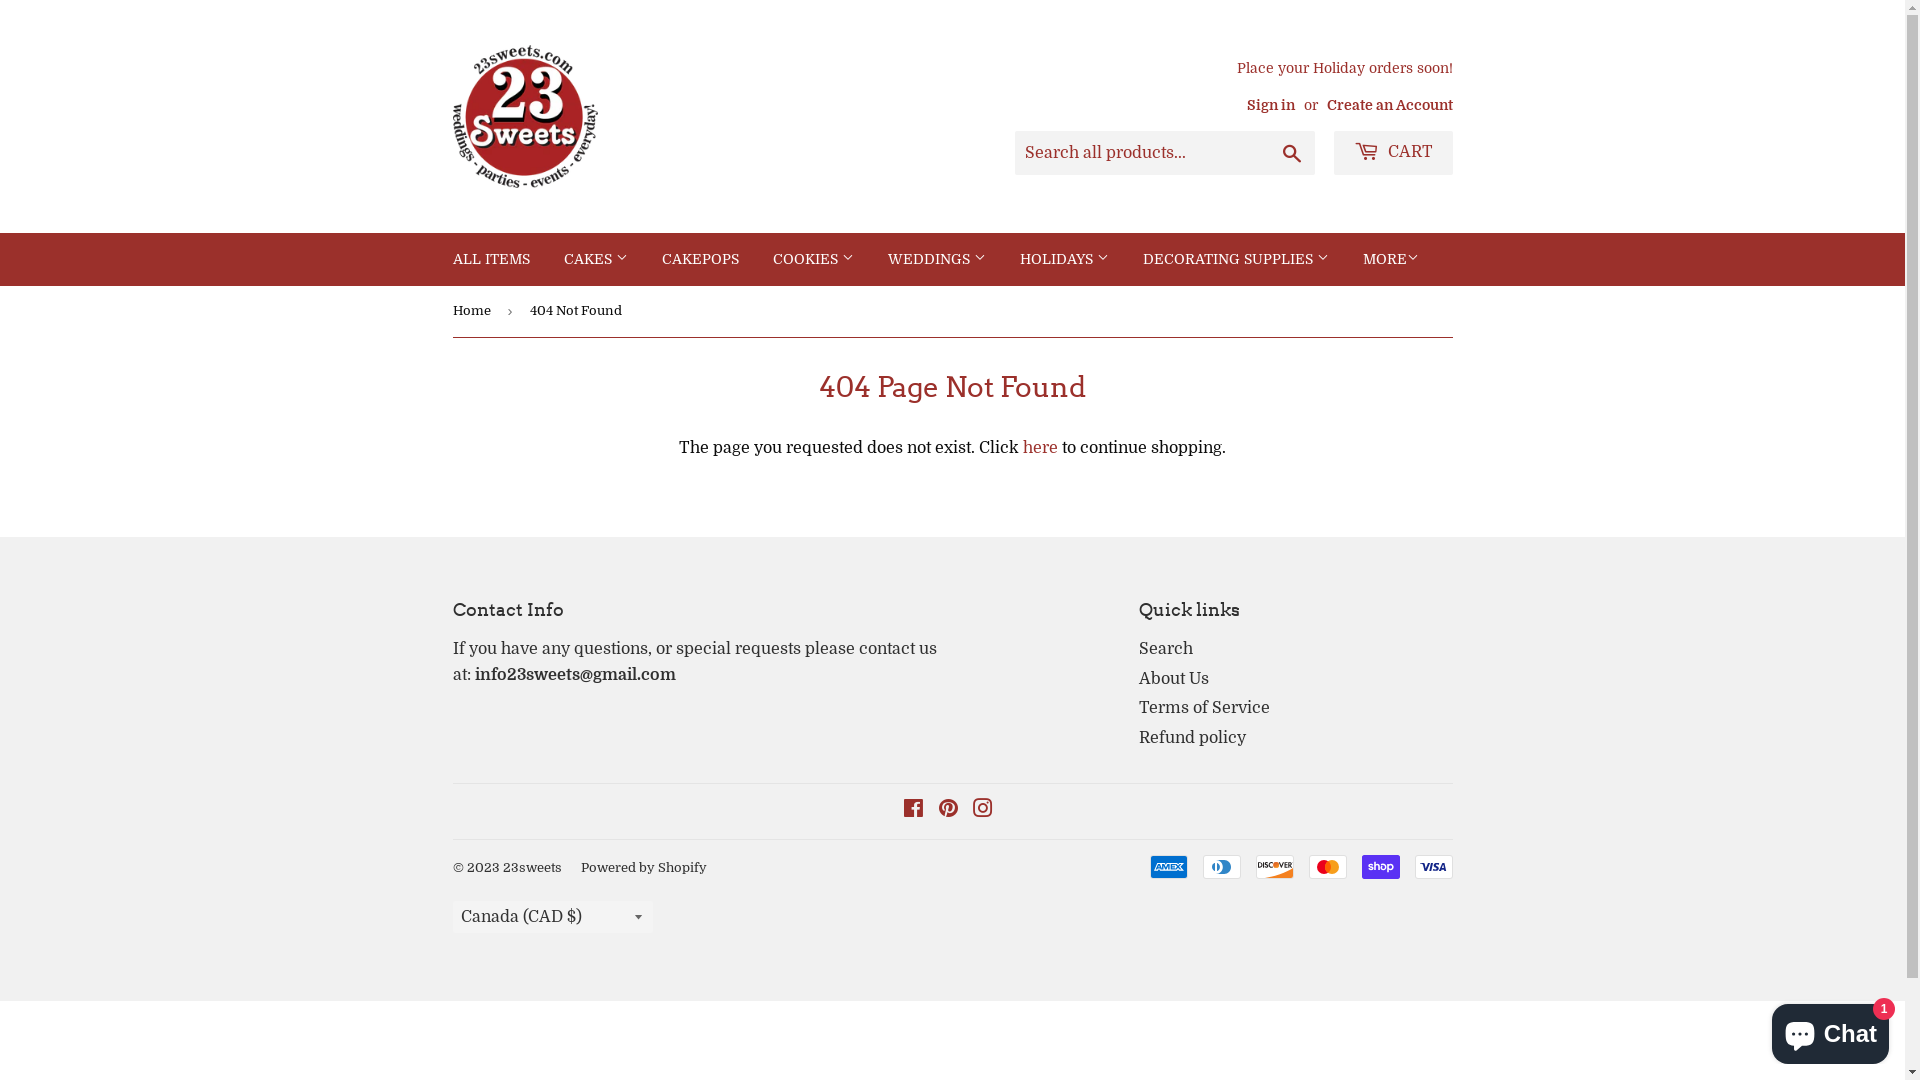 This screenshot has height=1080, width=1920. What do you see at coordinates (948, 811) in the screenshot?
I see `Pinterest` at bounding box center [948, 811].